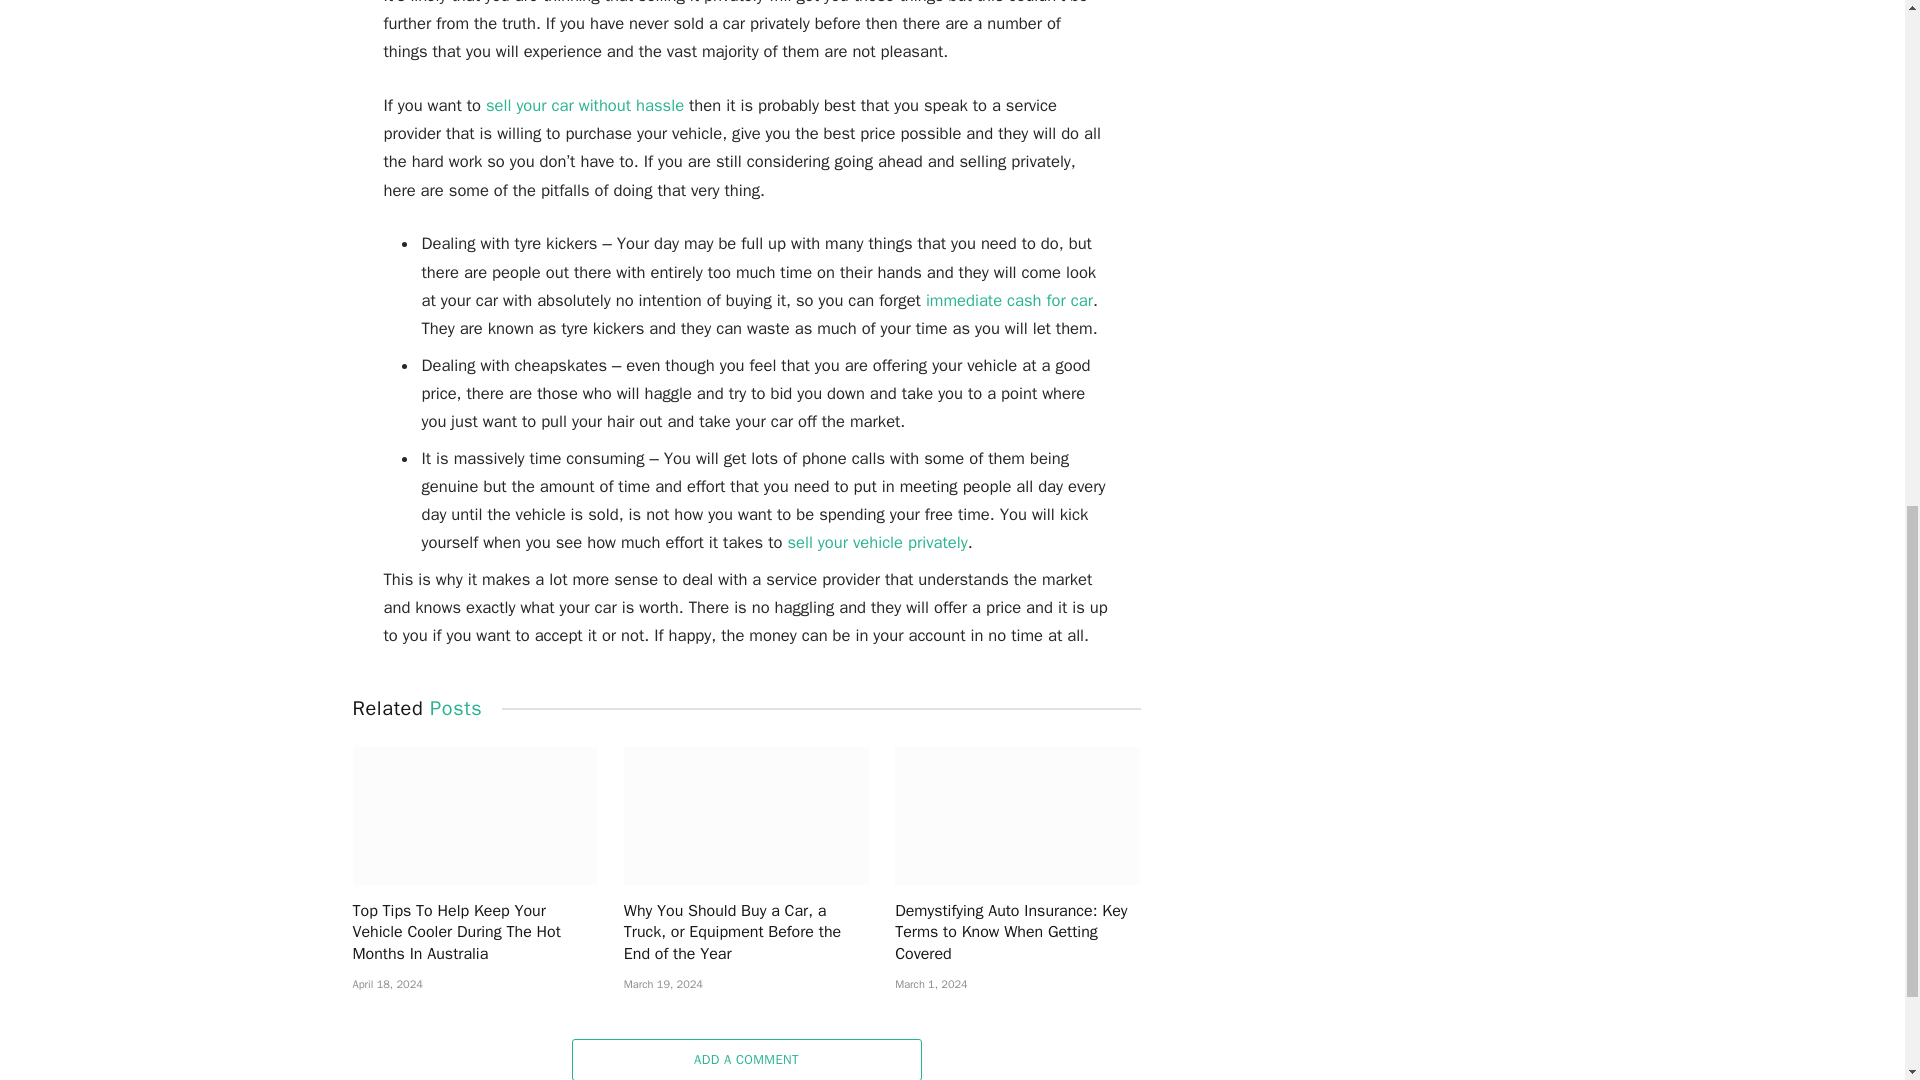 This screenshot has width=1920, height=1080. I want to click on immediate cash, so click(986, 300).